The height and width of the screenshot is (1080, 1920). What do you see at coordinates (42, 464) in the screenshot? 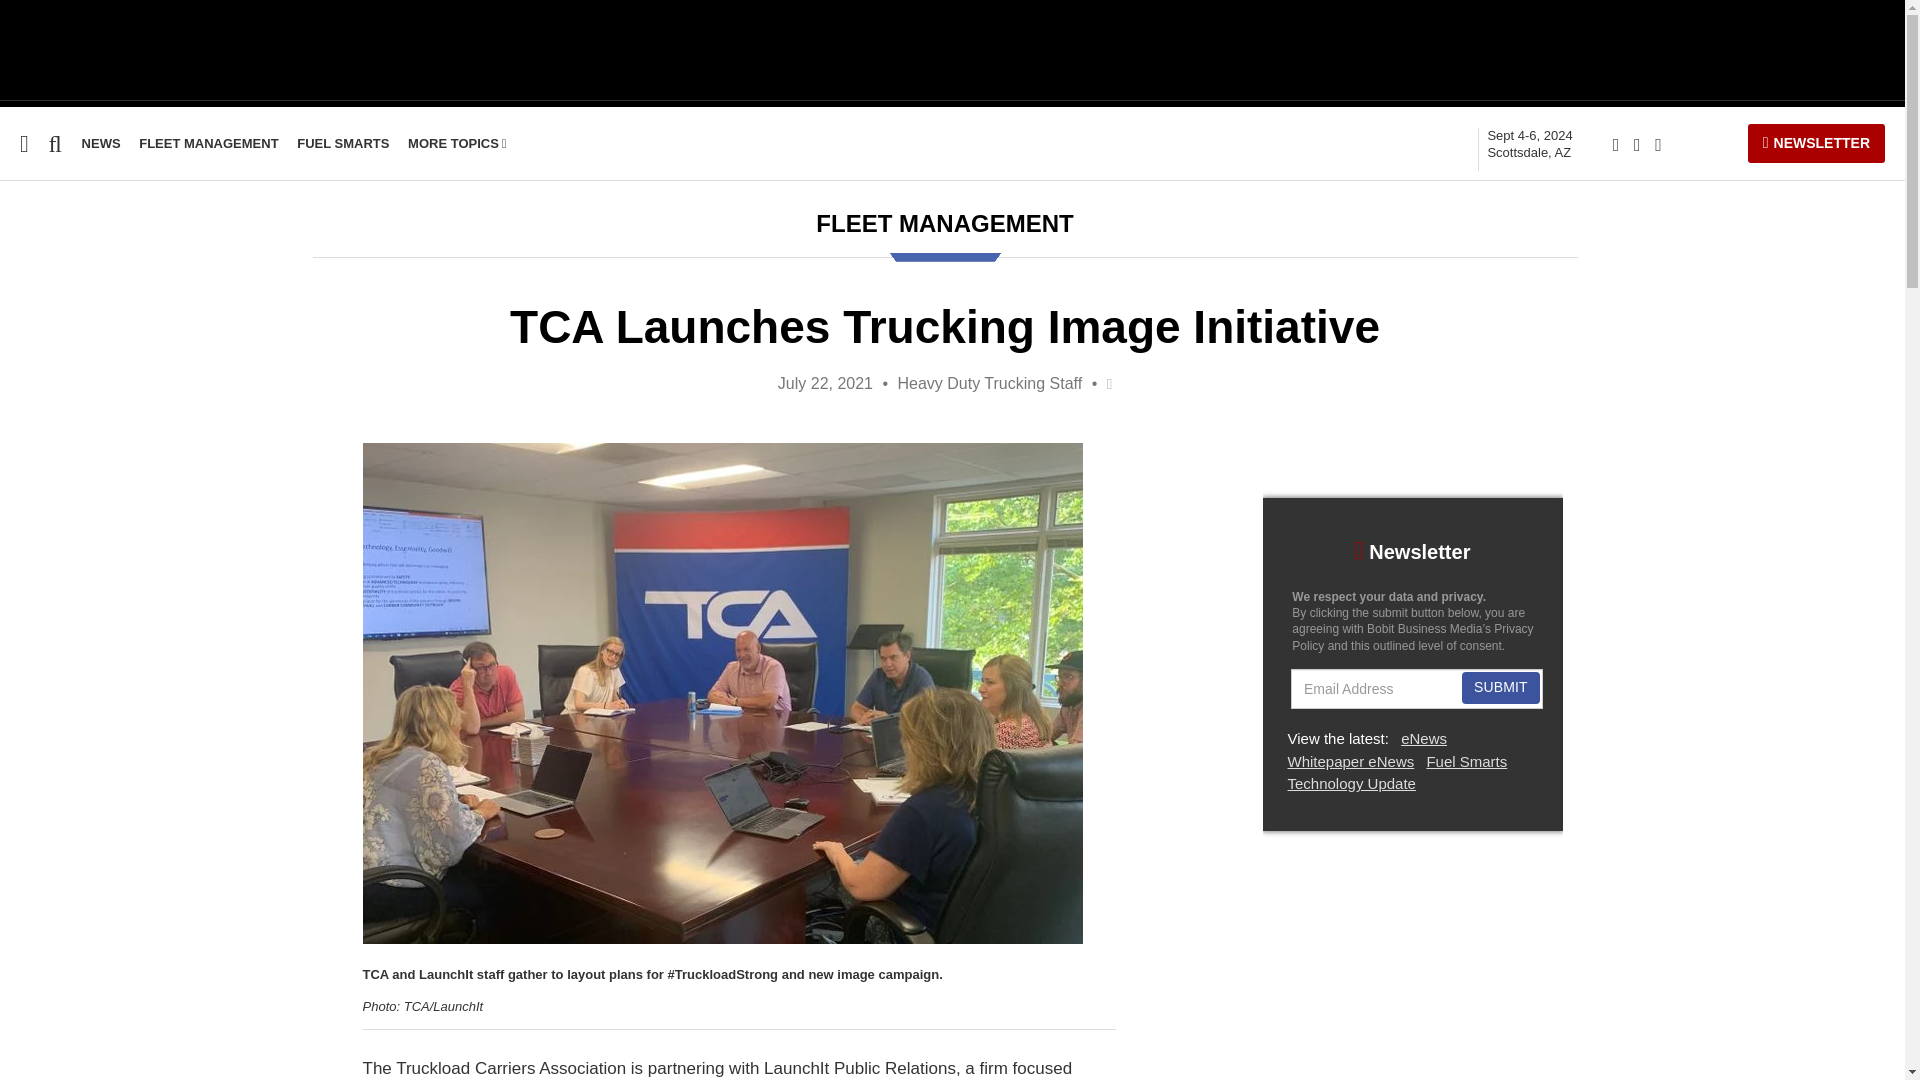
I see `Operations` at bounding box center [42, 464].